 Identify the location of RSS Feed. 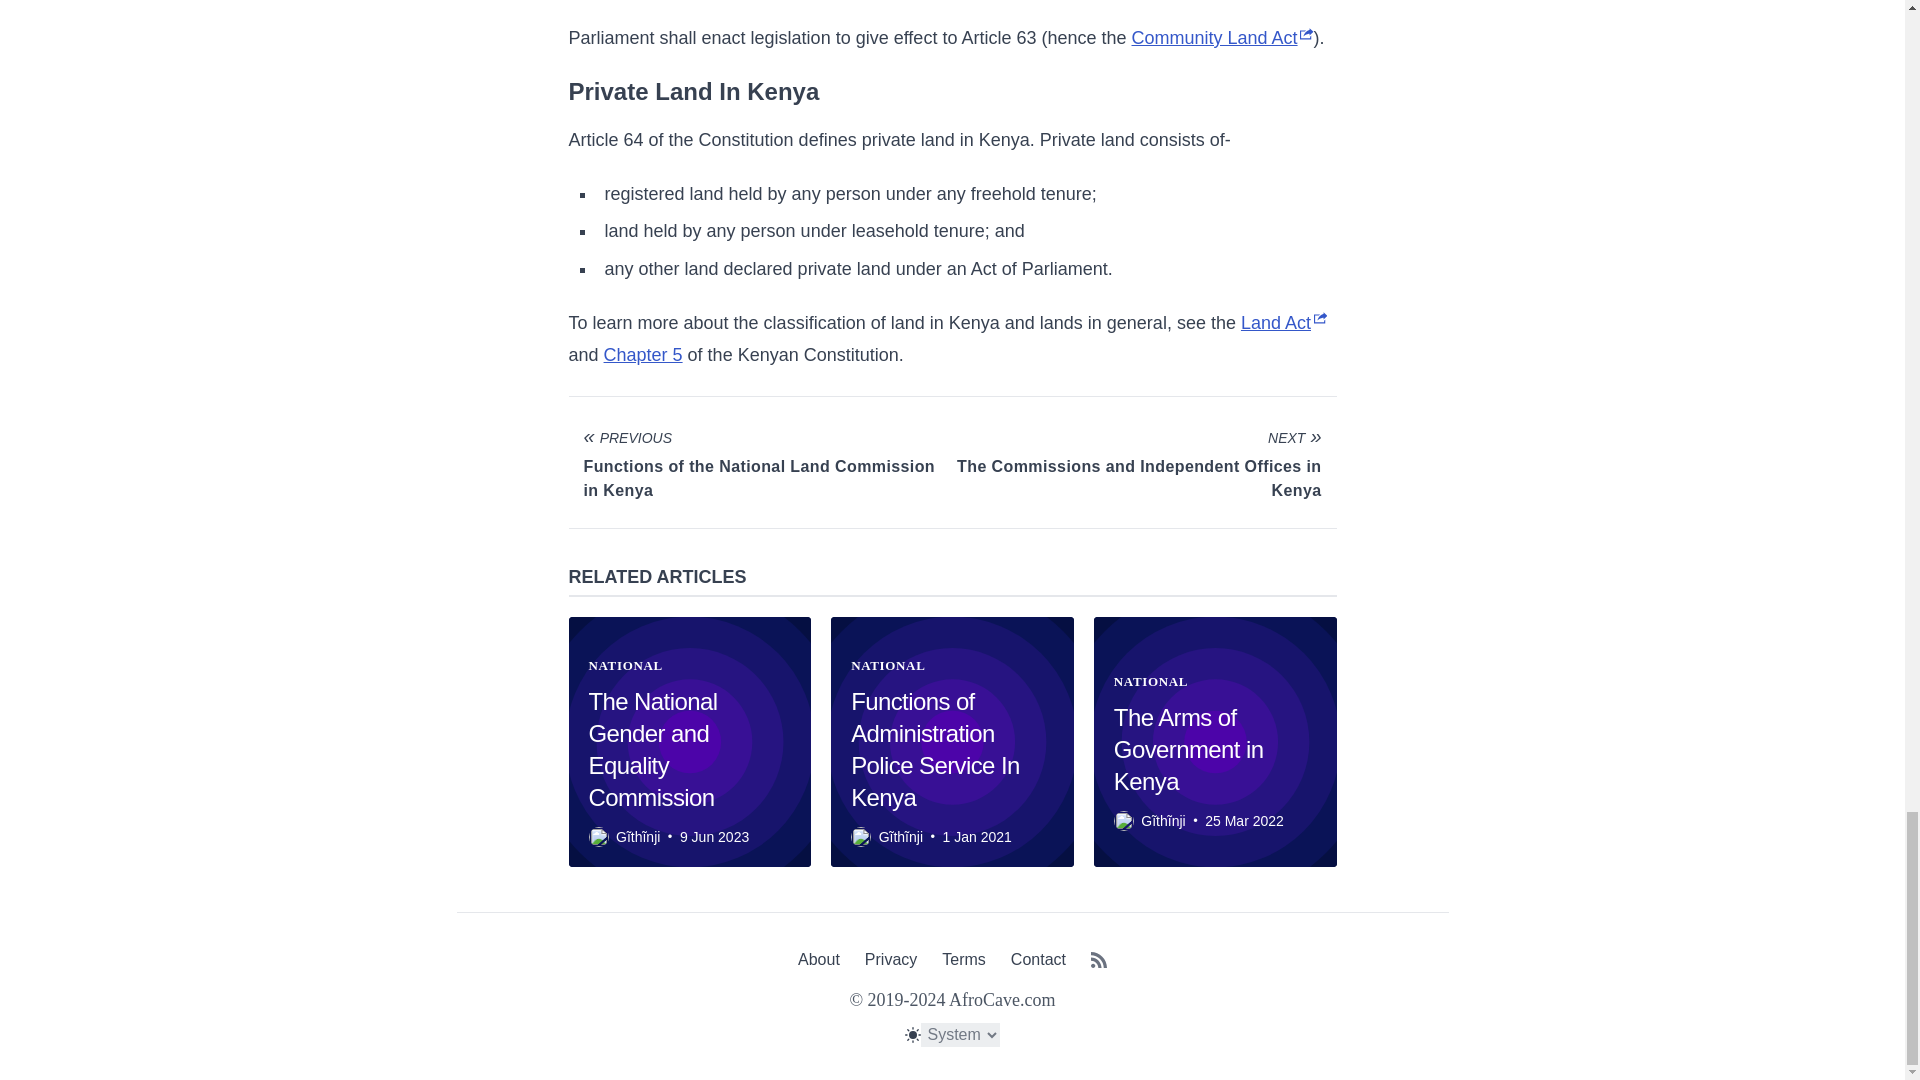
(1098, 962).